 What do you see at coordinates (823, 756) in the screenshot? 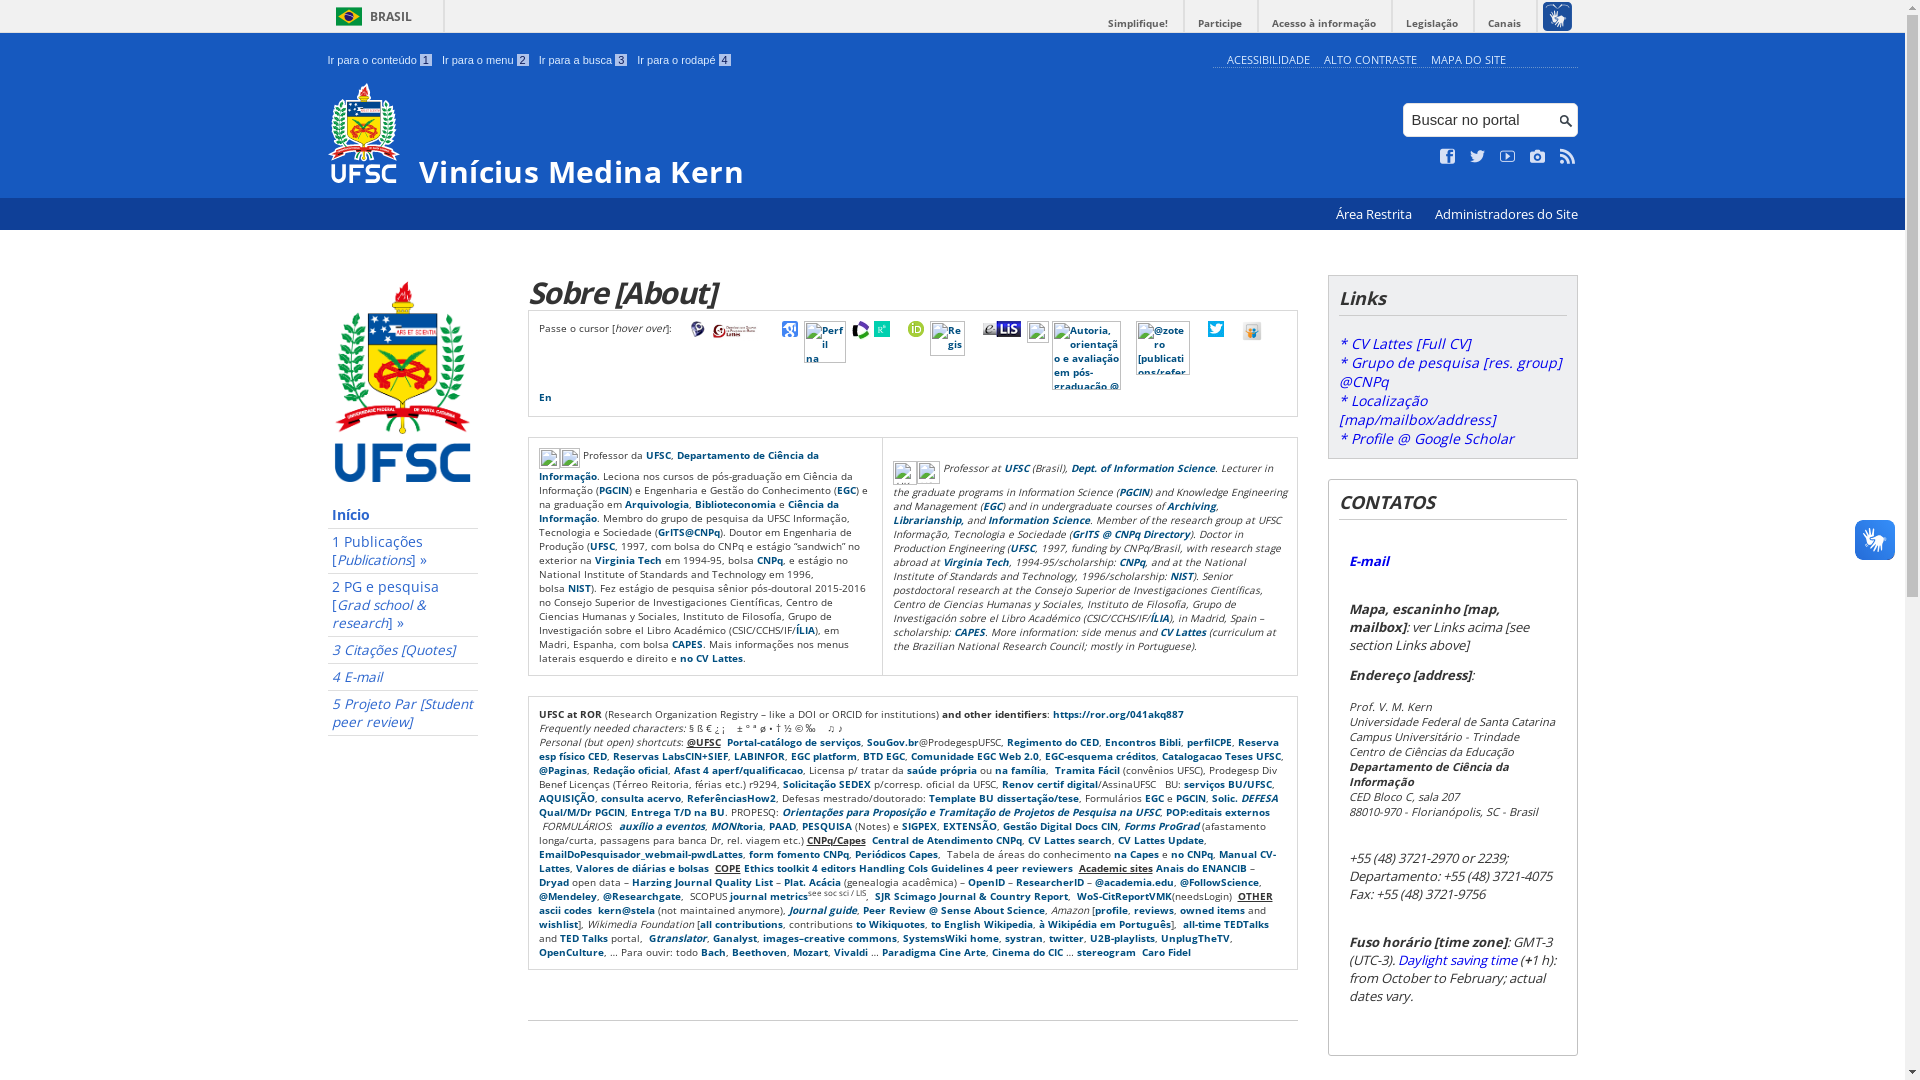
I see `EGC platform` at bounding box center [823, 756].